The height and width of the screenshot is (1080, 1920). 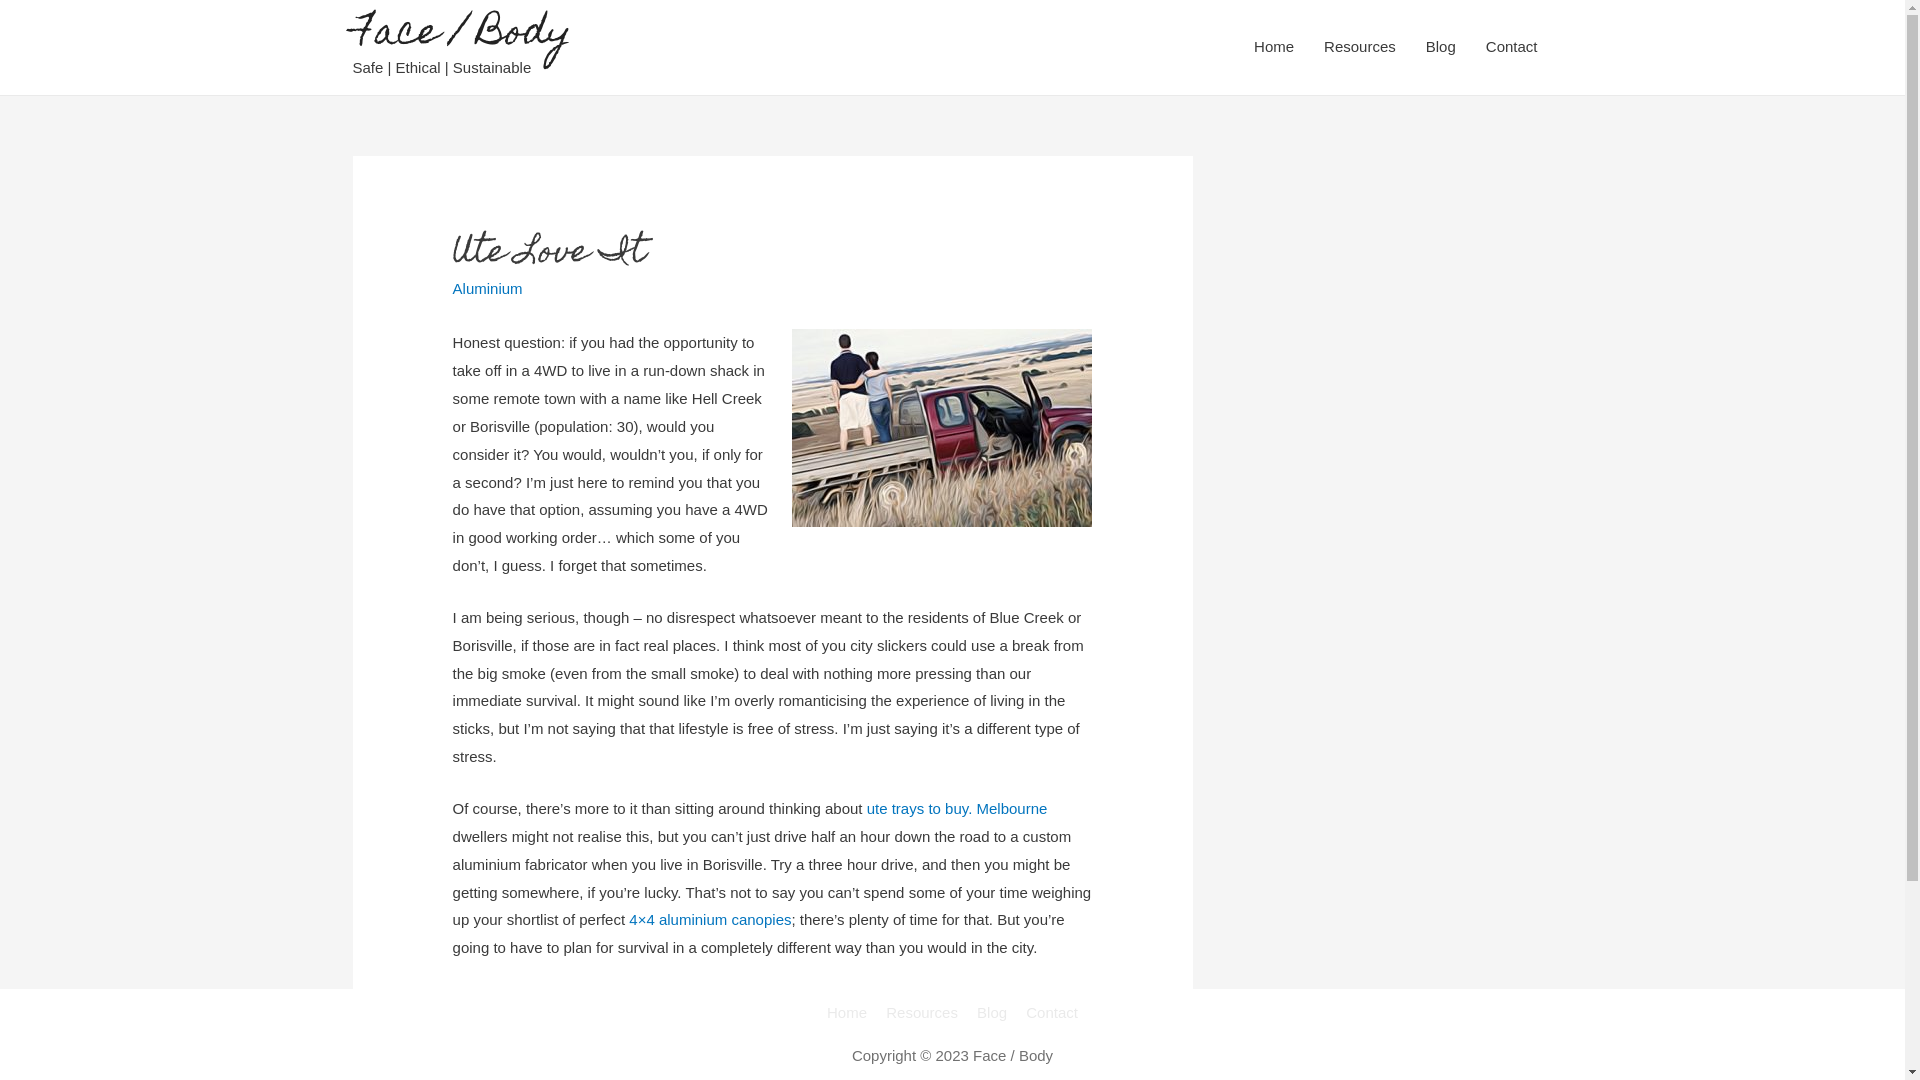 I want to click on Blog, so click(x=1441, y=47).